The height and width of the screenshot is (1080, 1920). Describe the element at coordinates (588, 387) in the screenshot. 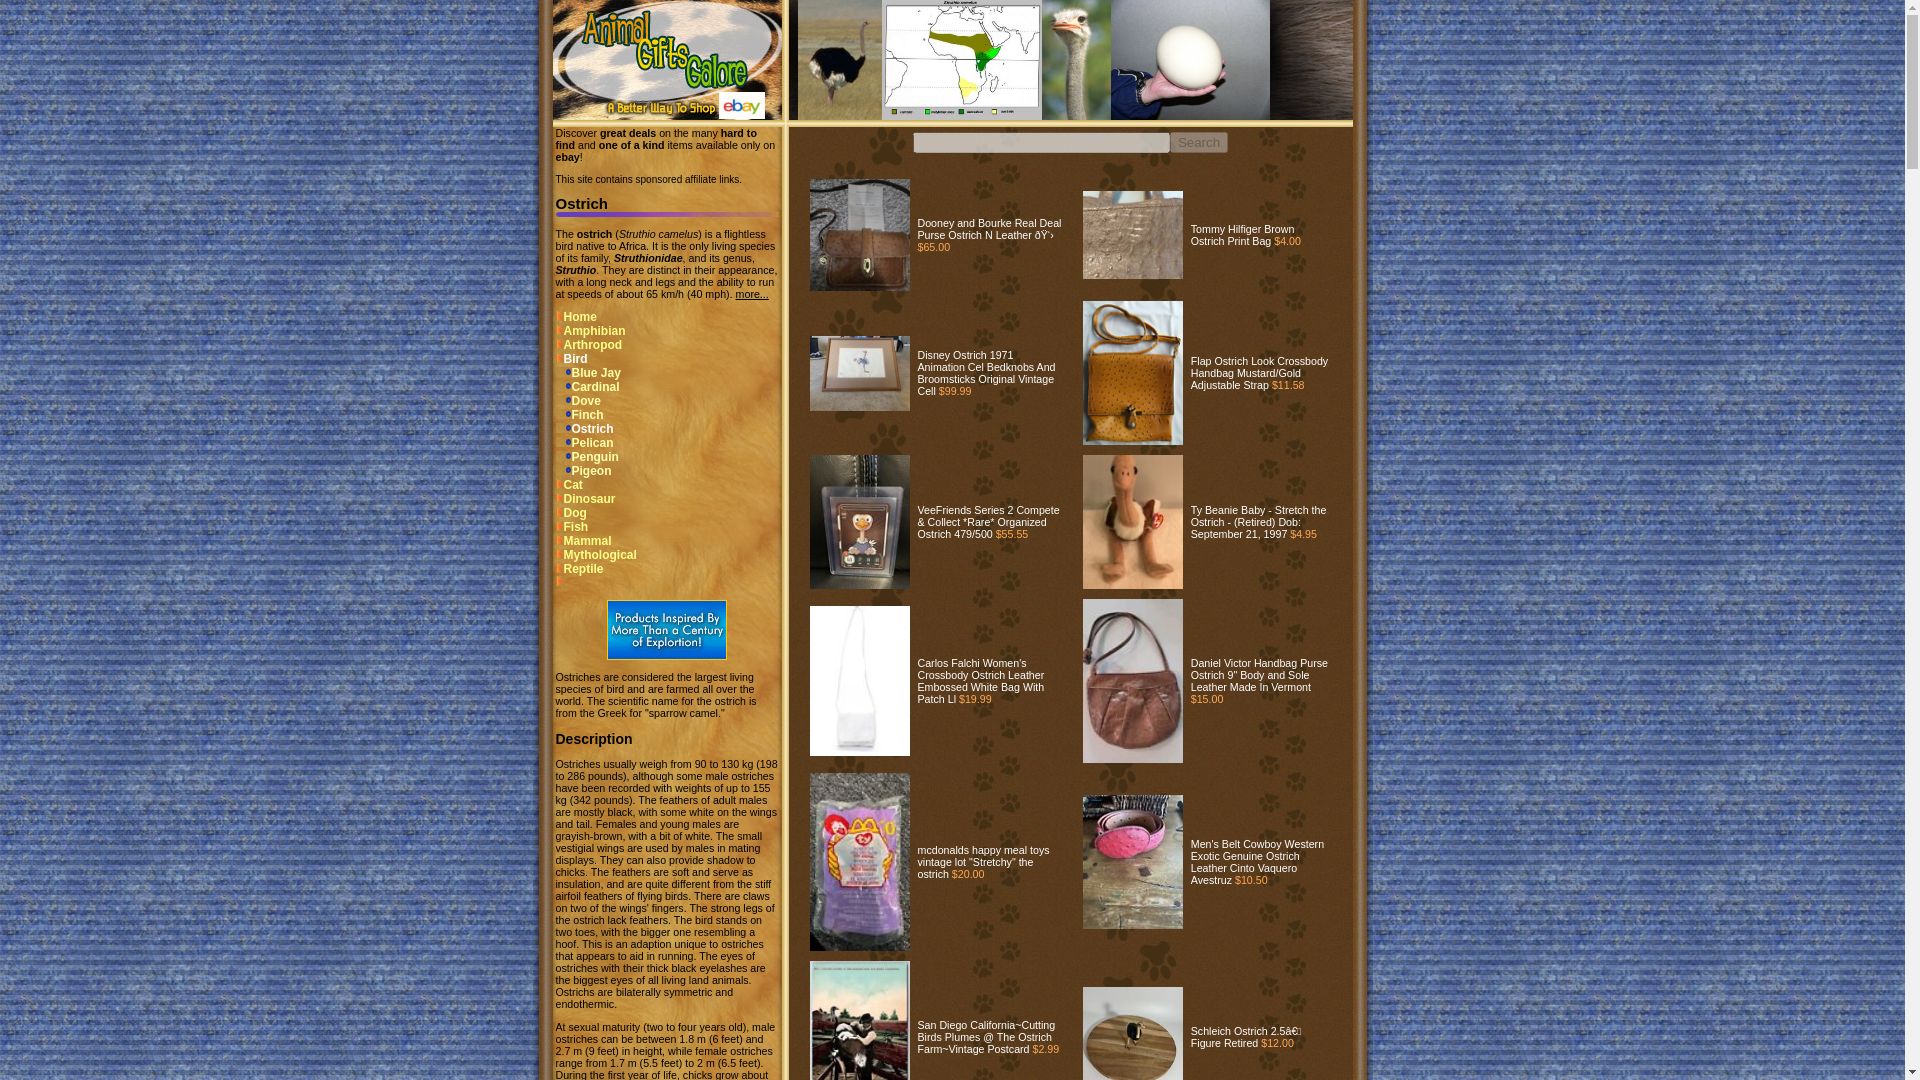

I see `Cardinal` at that location.